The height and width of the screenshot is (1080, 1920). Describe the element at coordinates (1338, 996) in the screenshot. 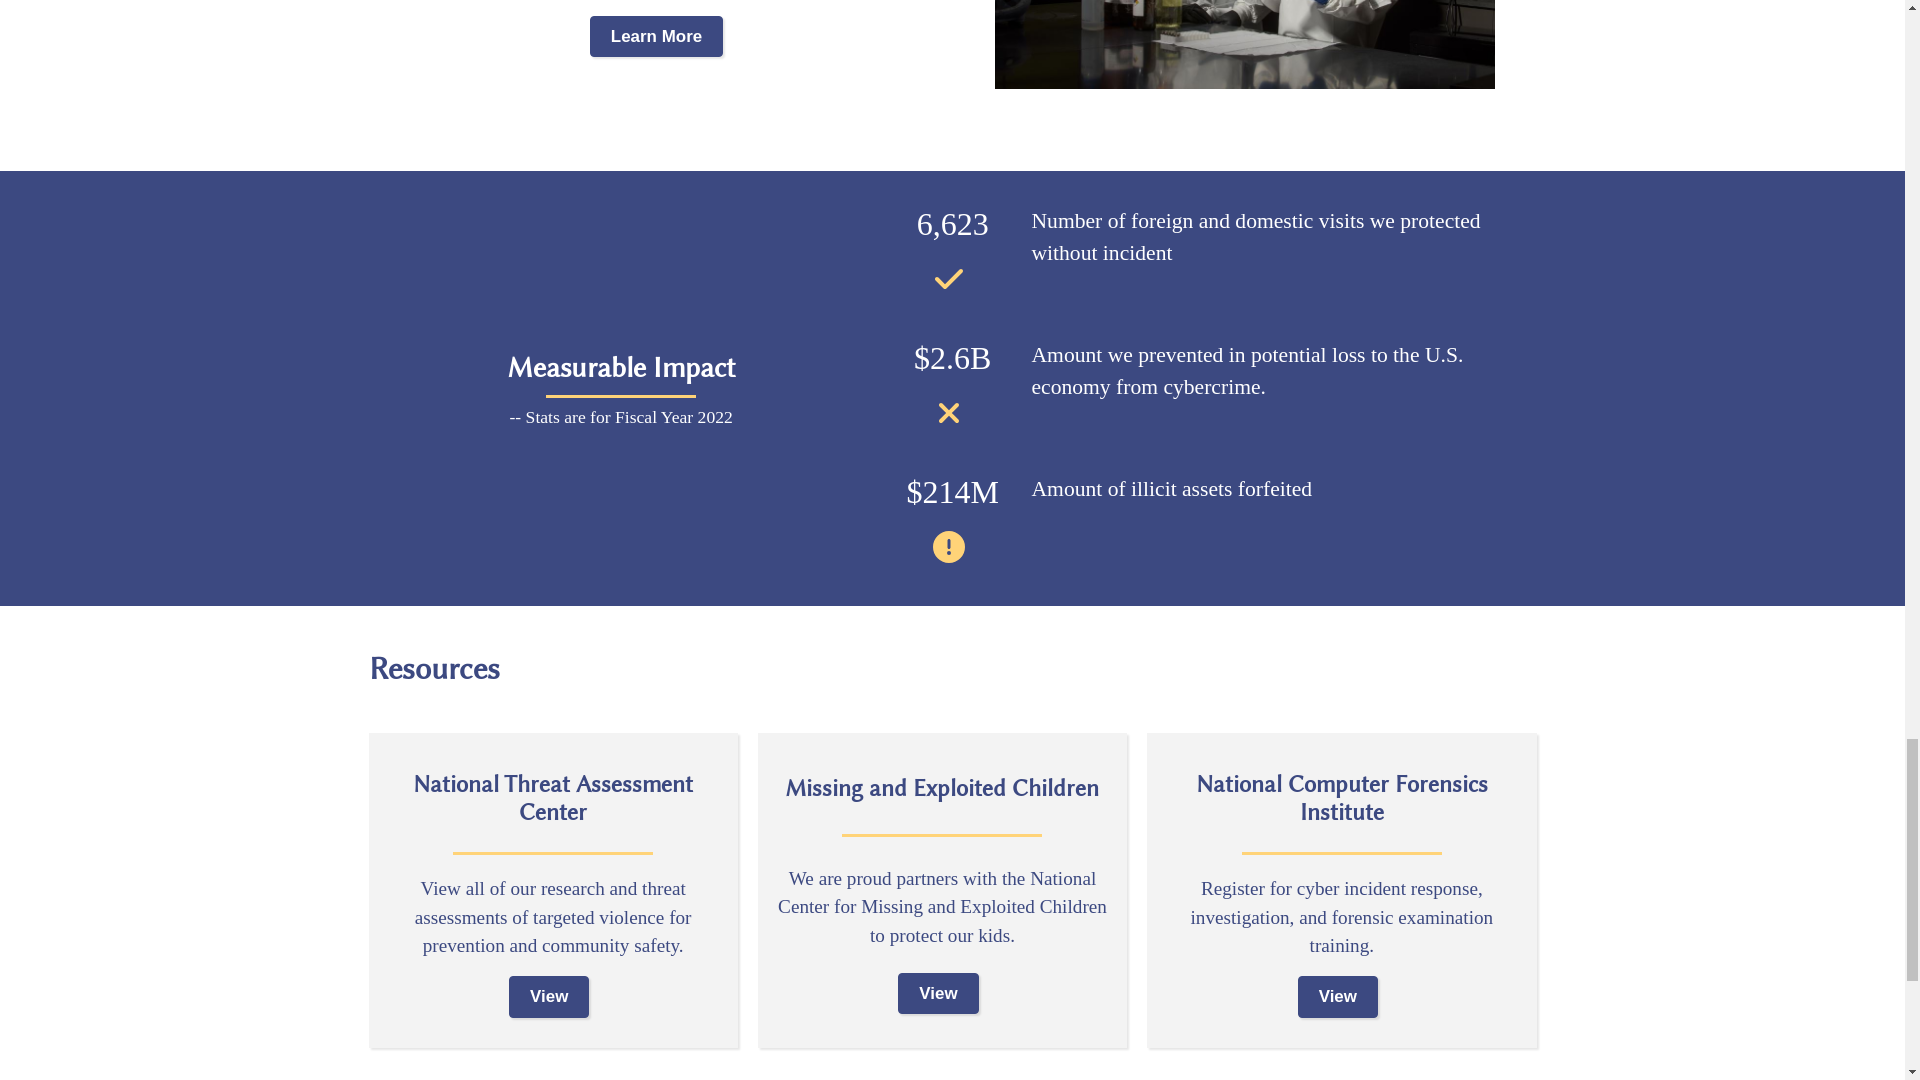

I see `View` at that location.